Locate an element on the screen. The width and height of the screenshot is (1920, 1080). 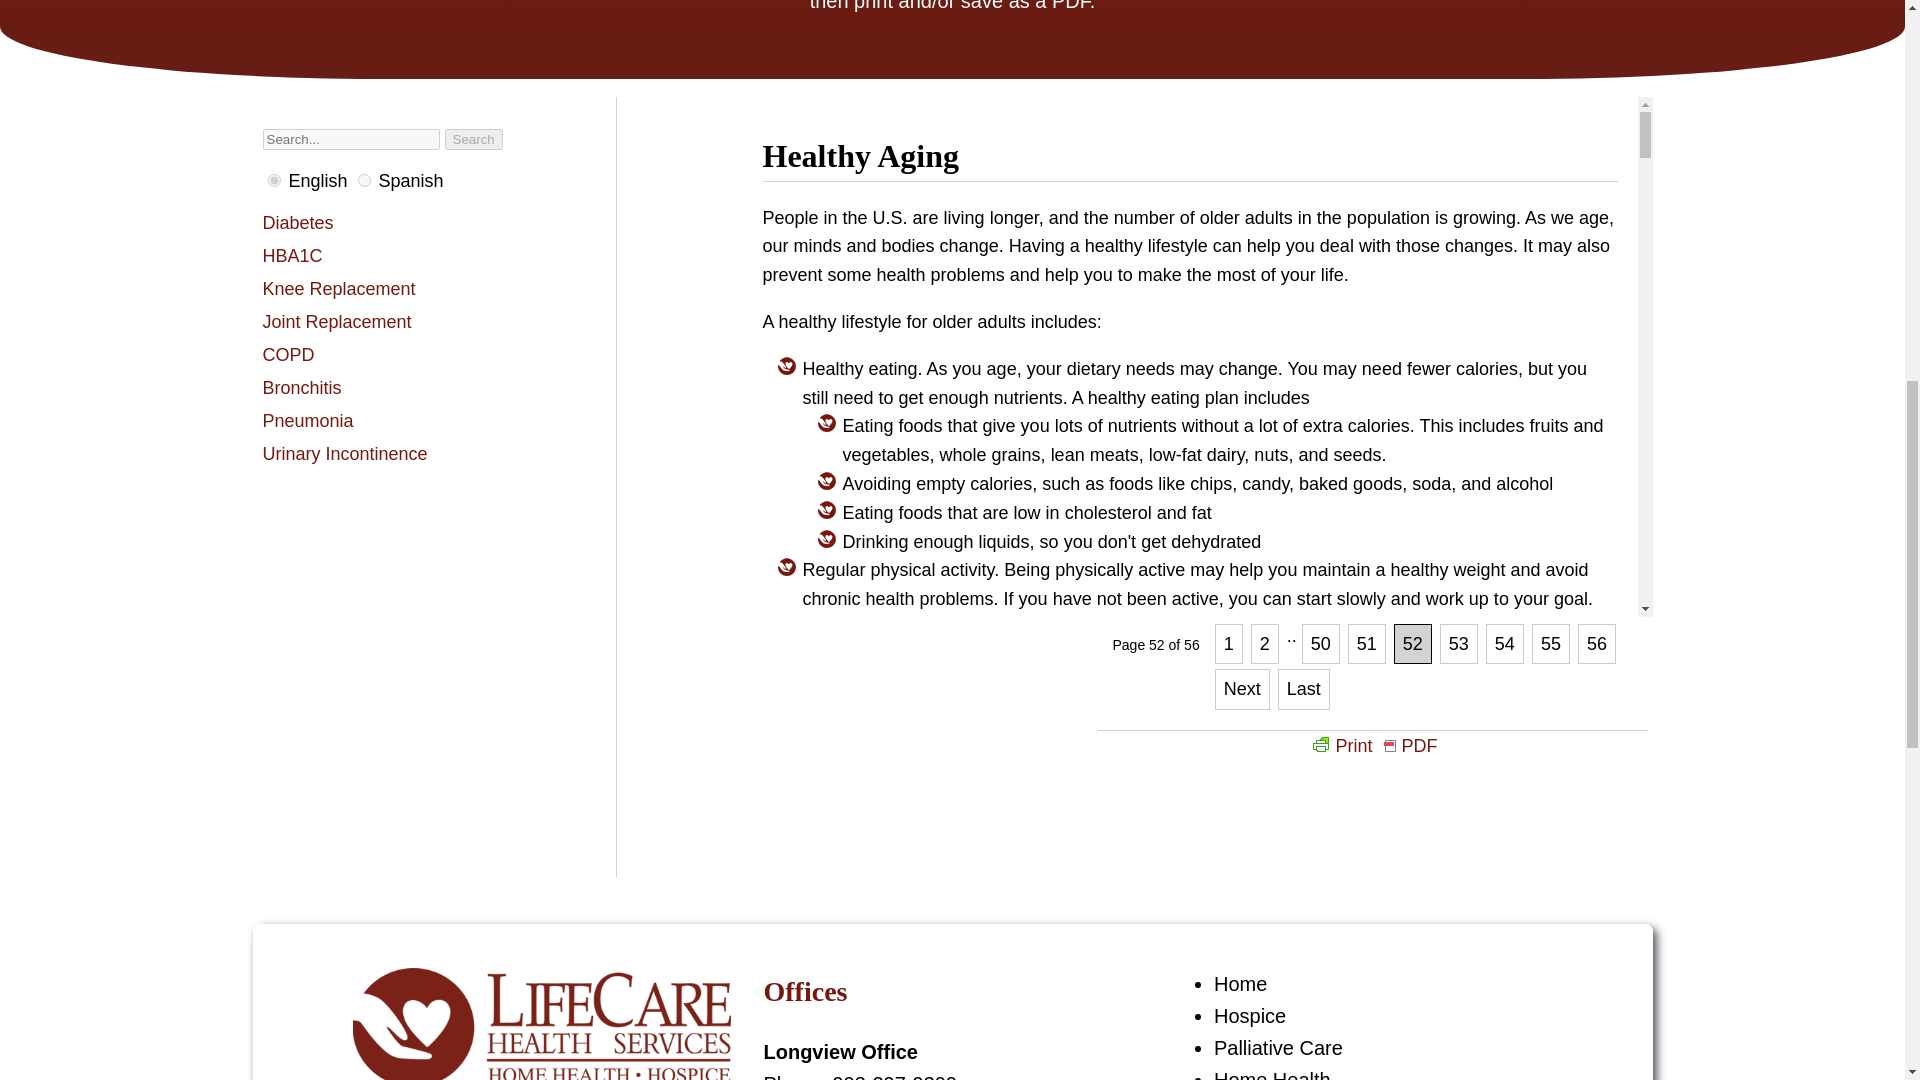
Diabetes is located at coordinates (398, 223).